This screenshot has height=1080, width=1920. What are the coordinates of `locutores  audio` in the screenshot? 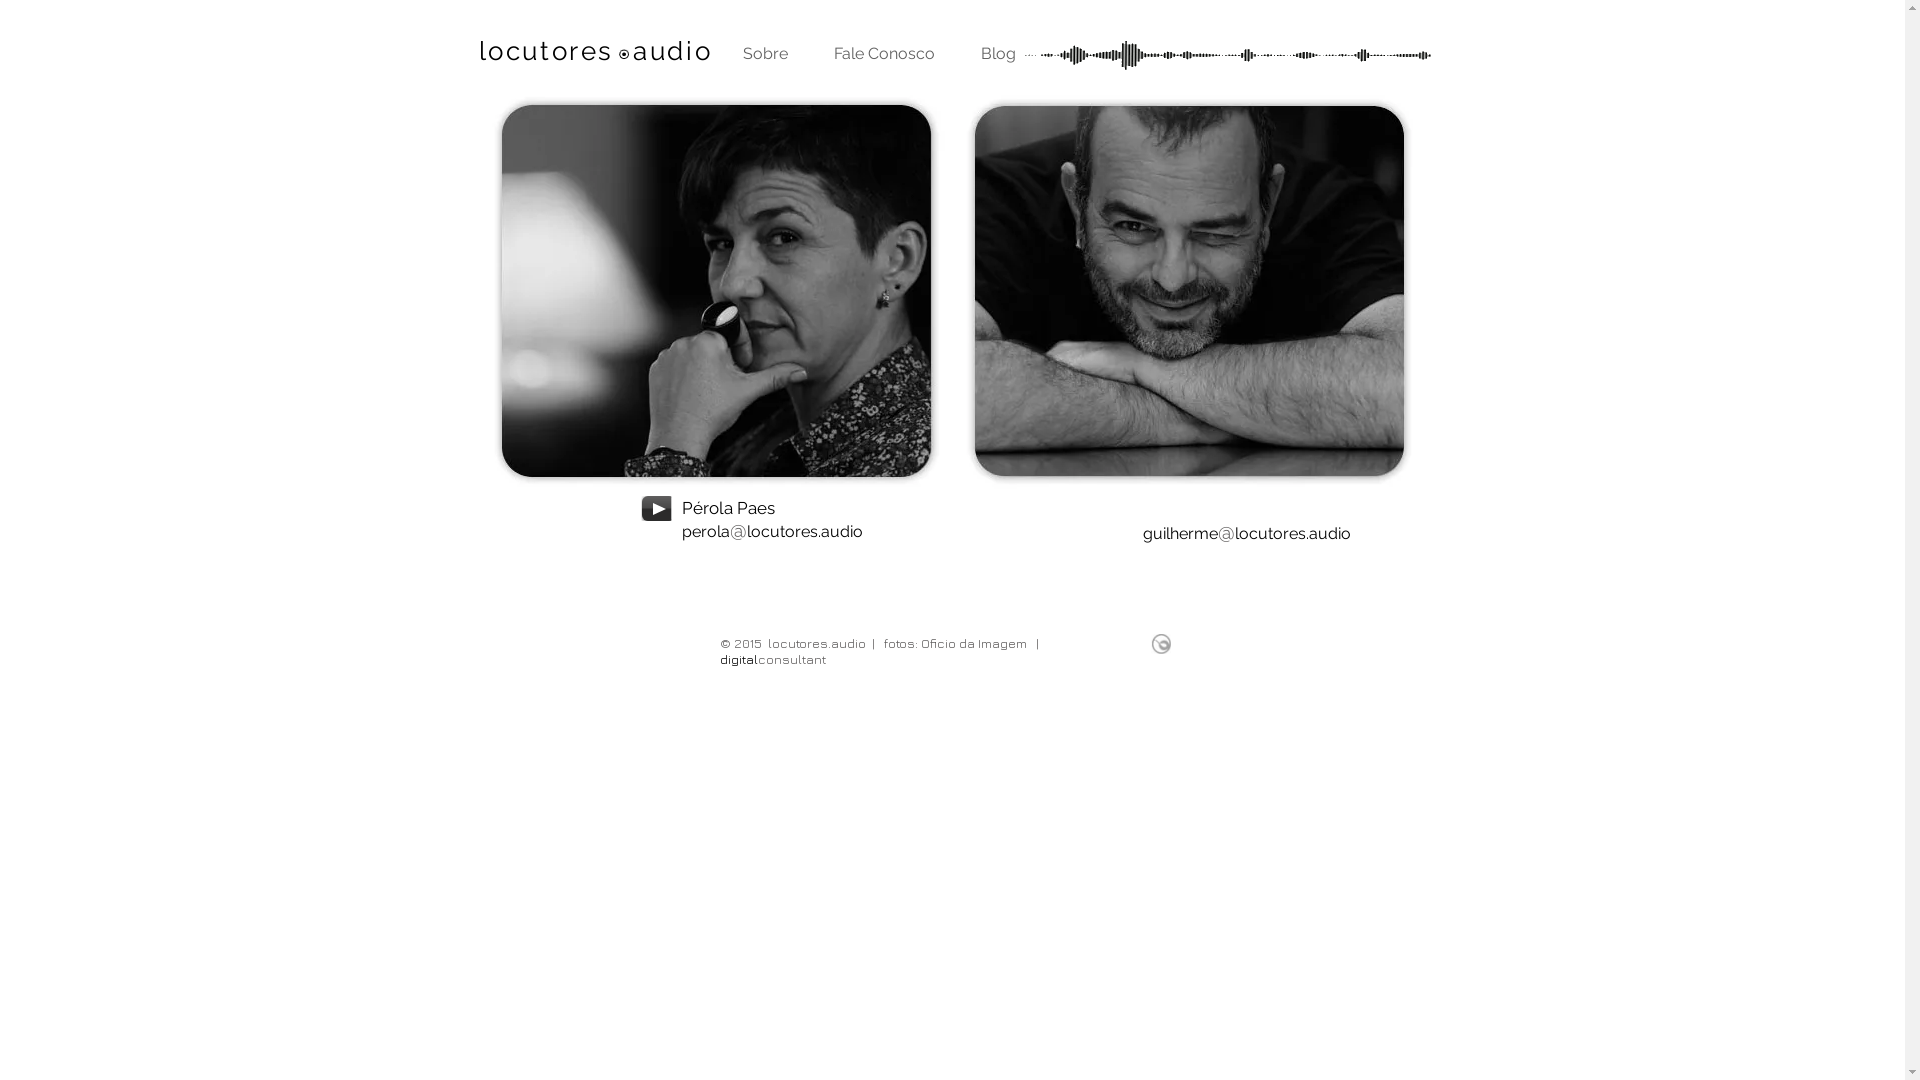 It's located at (595, 51).